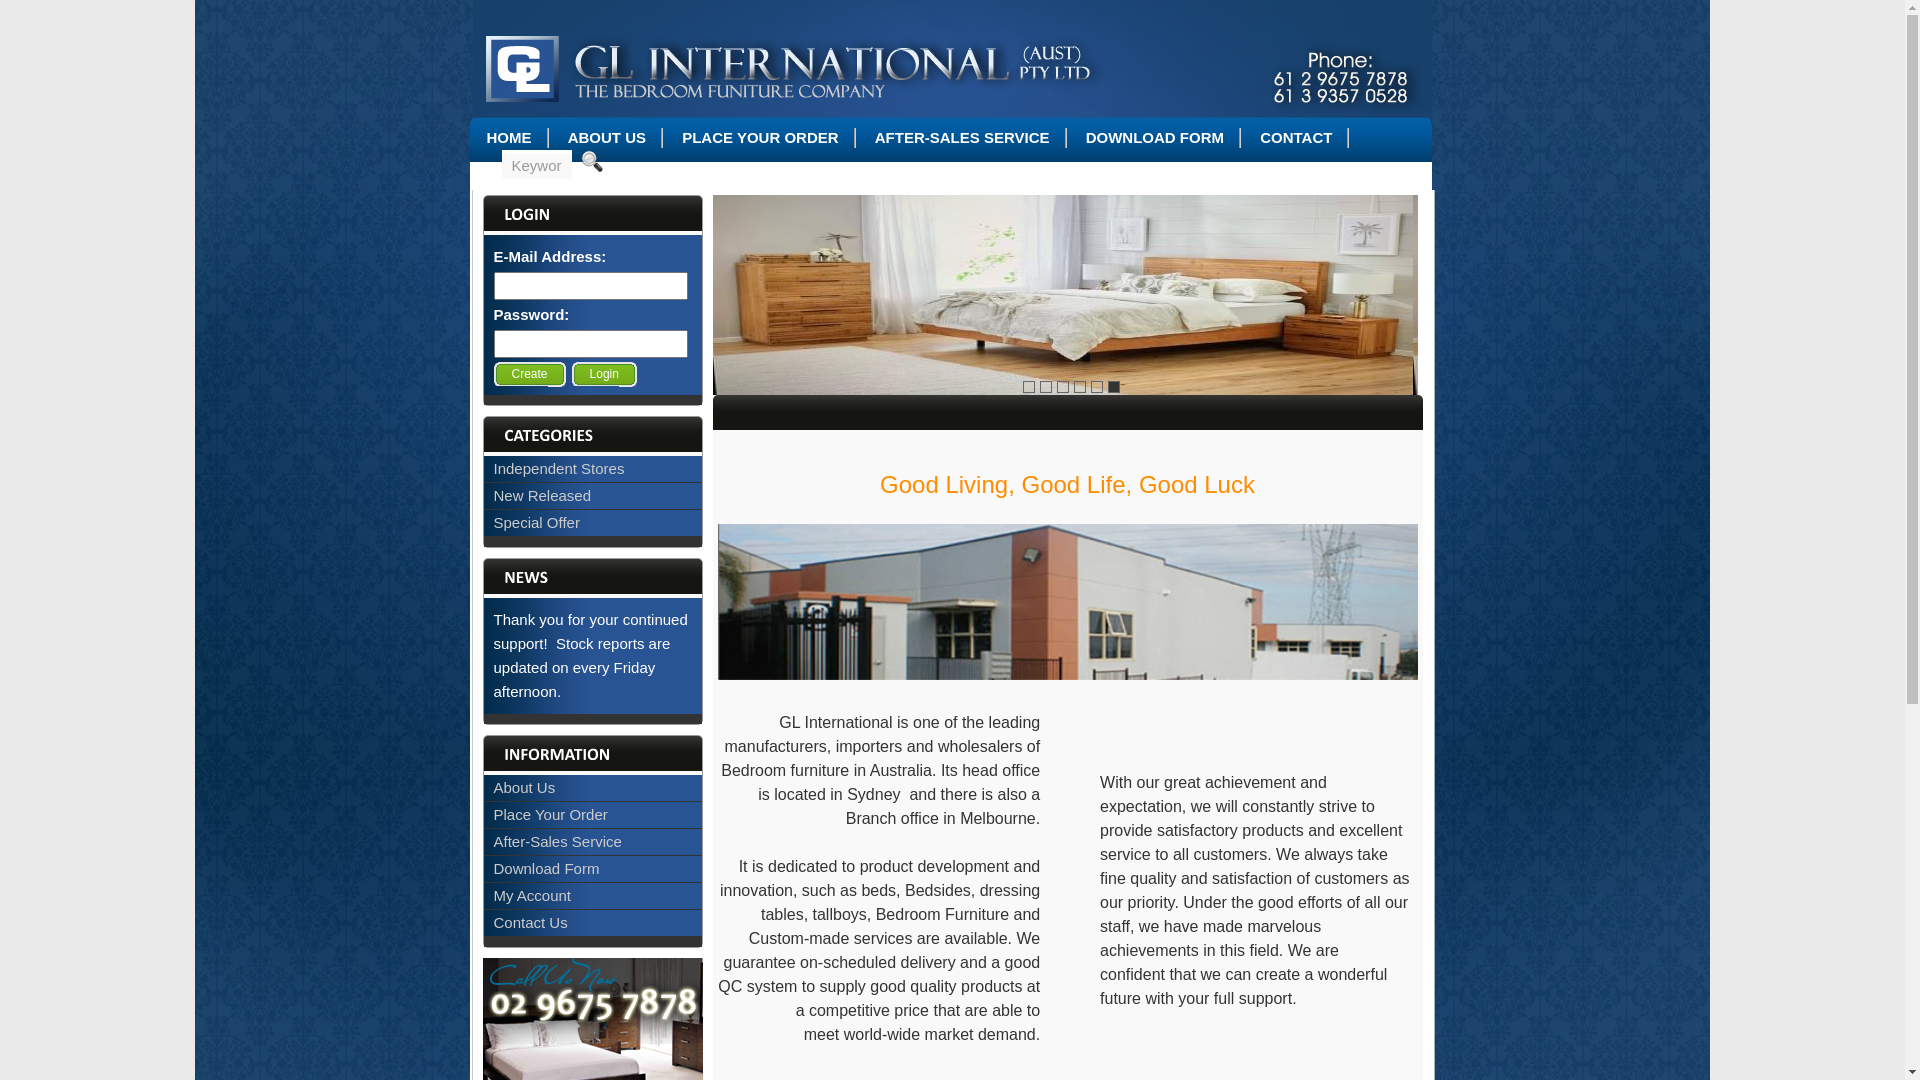 This screenshot has width=1920, height=1080. What do you see at coordinates (1046, 387) in the screenshot?
I see `2` at bounding box center [1046, 387].